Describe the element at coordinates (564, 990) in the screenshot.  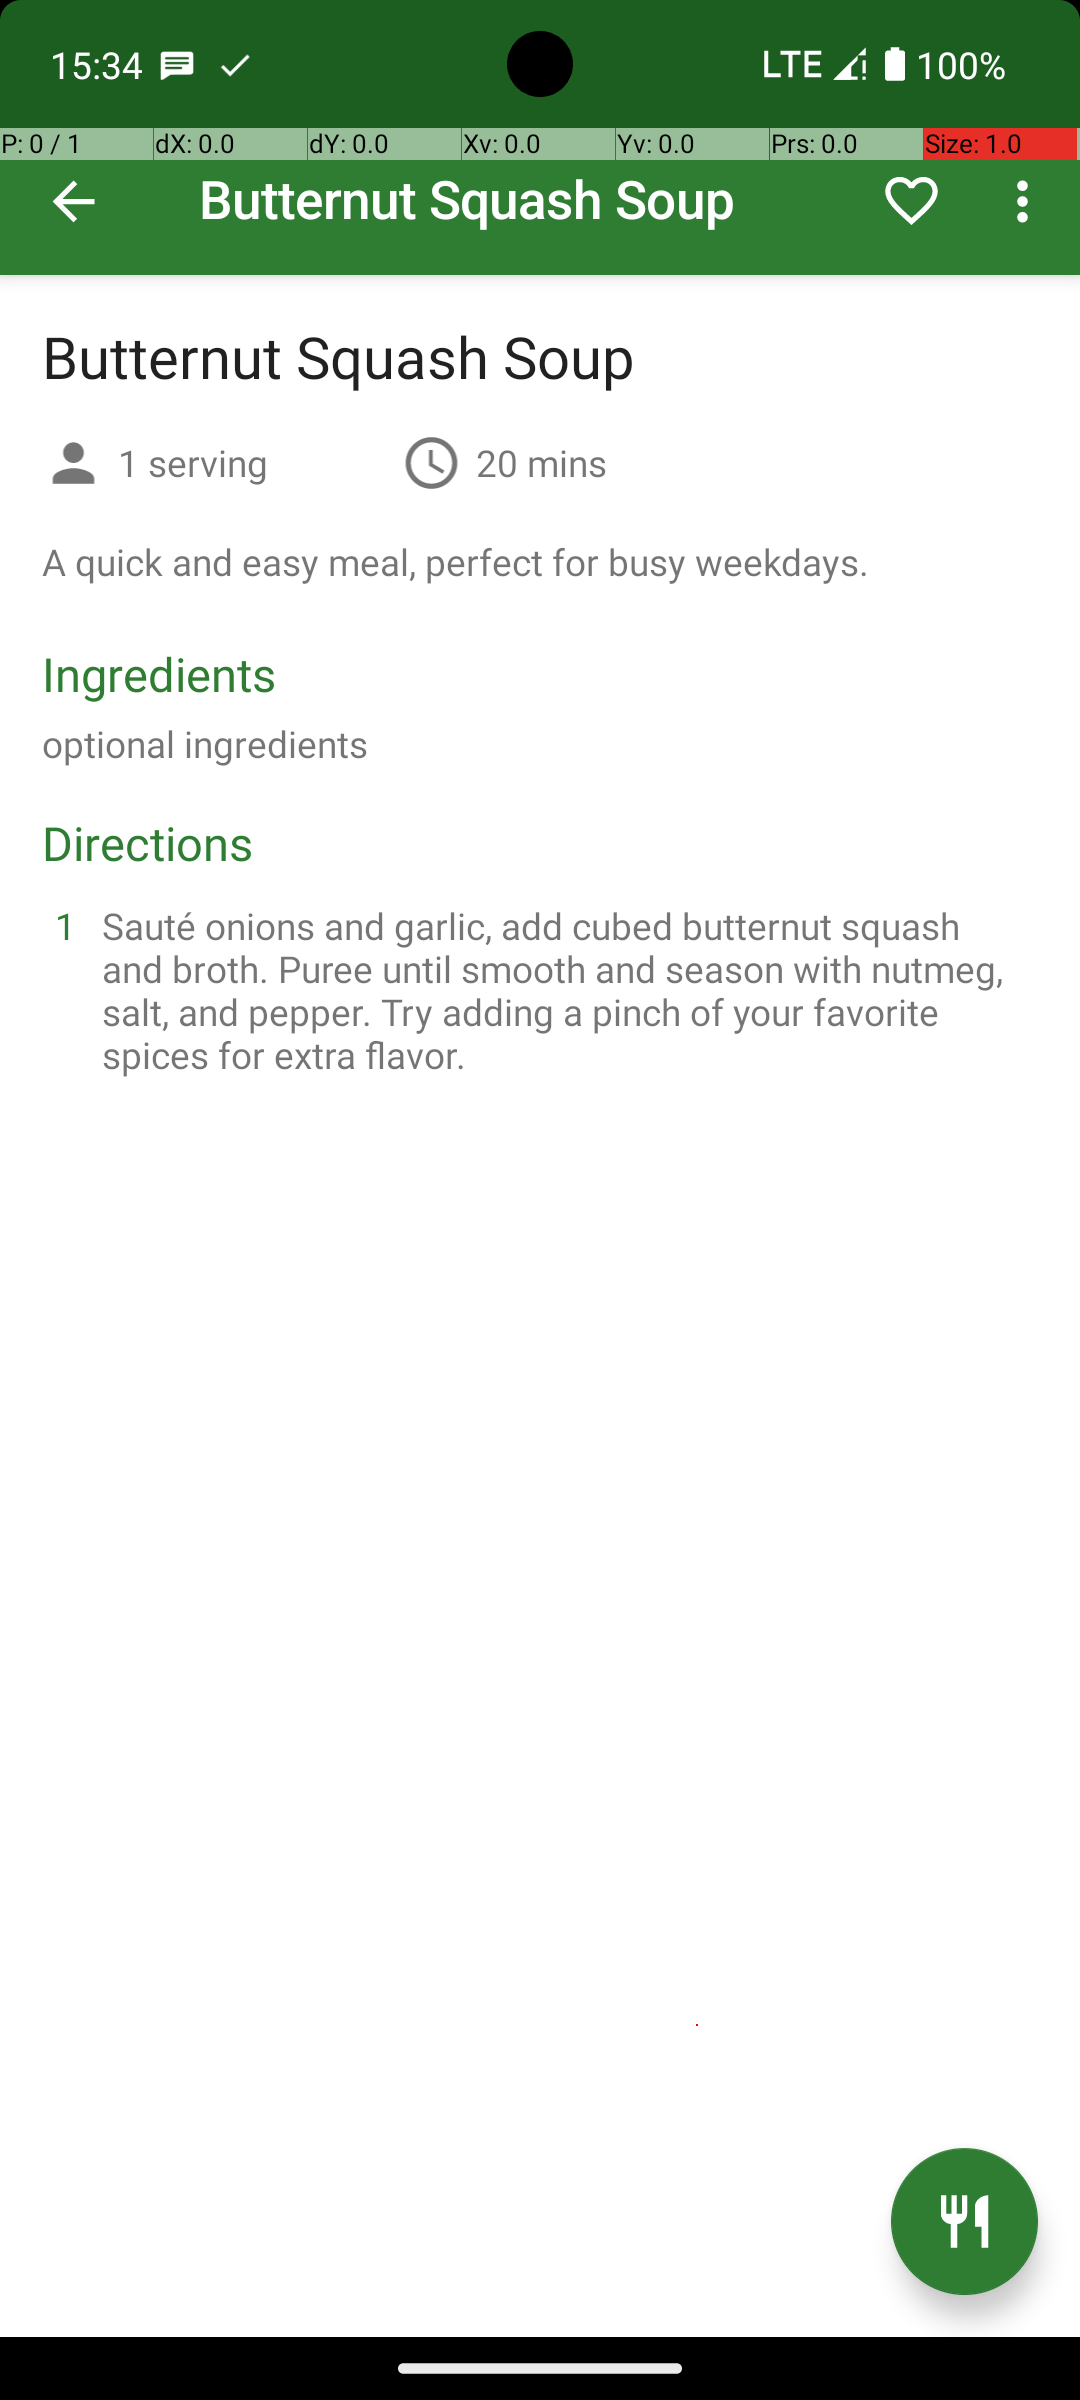
I see `Sauté onions and garlic, add cubed butternut squash and broth. Puree until smooth and season with nutmeg, salt, and pepper. Try adding a pinch of your favorite spices for extra flavor.` at that location.